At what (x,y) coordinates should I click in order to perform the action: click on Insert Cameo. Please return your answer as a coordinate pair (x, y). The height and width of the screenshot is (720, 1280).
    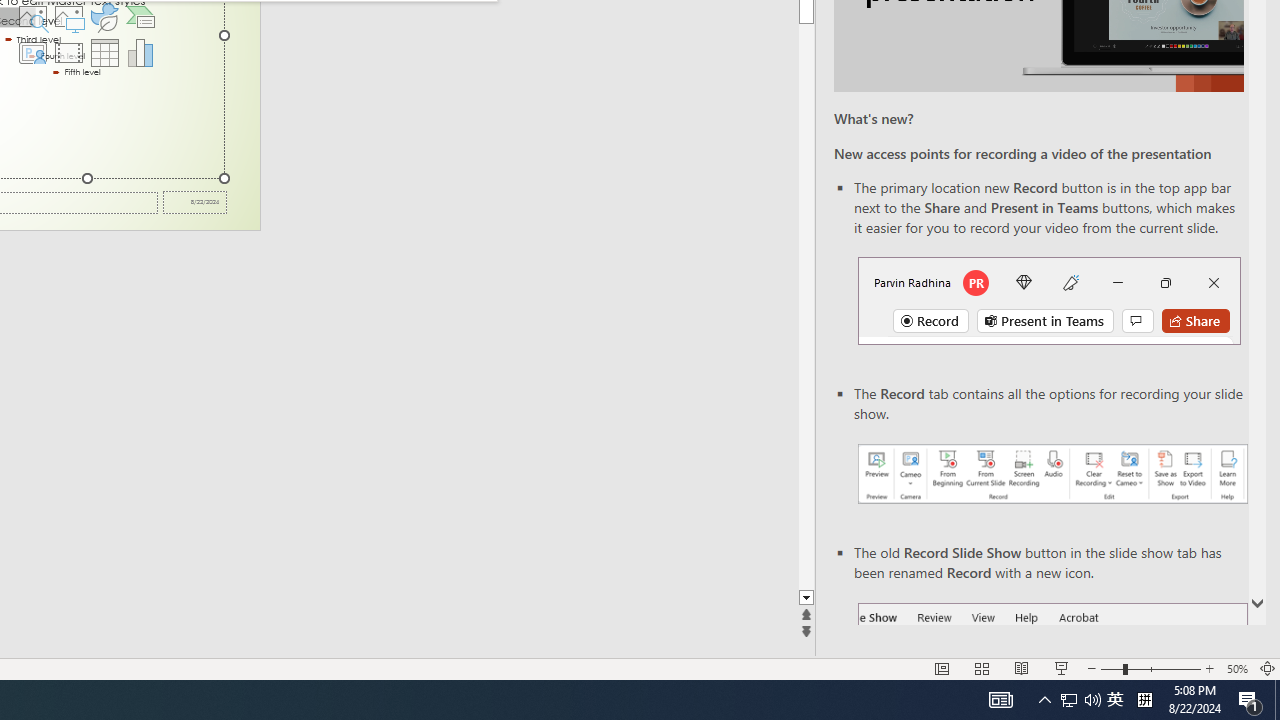
    Looking at the image, I should click on (32, 52).